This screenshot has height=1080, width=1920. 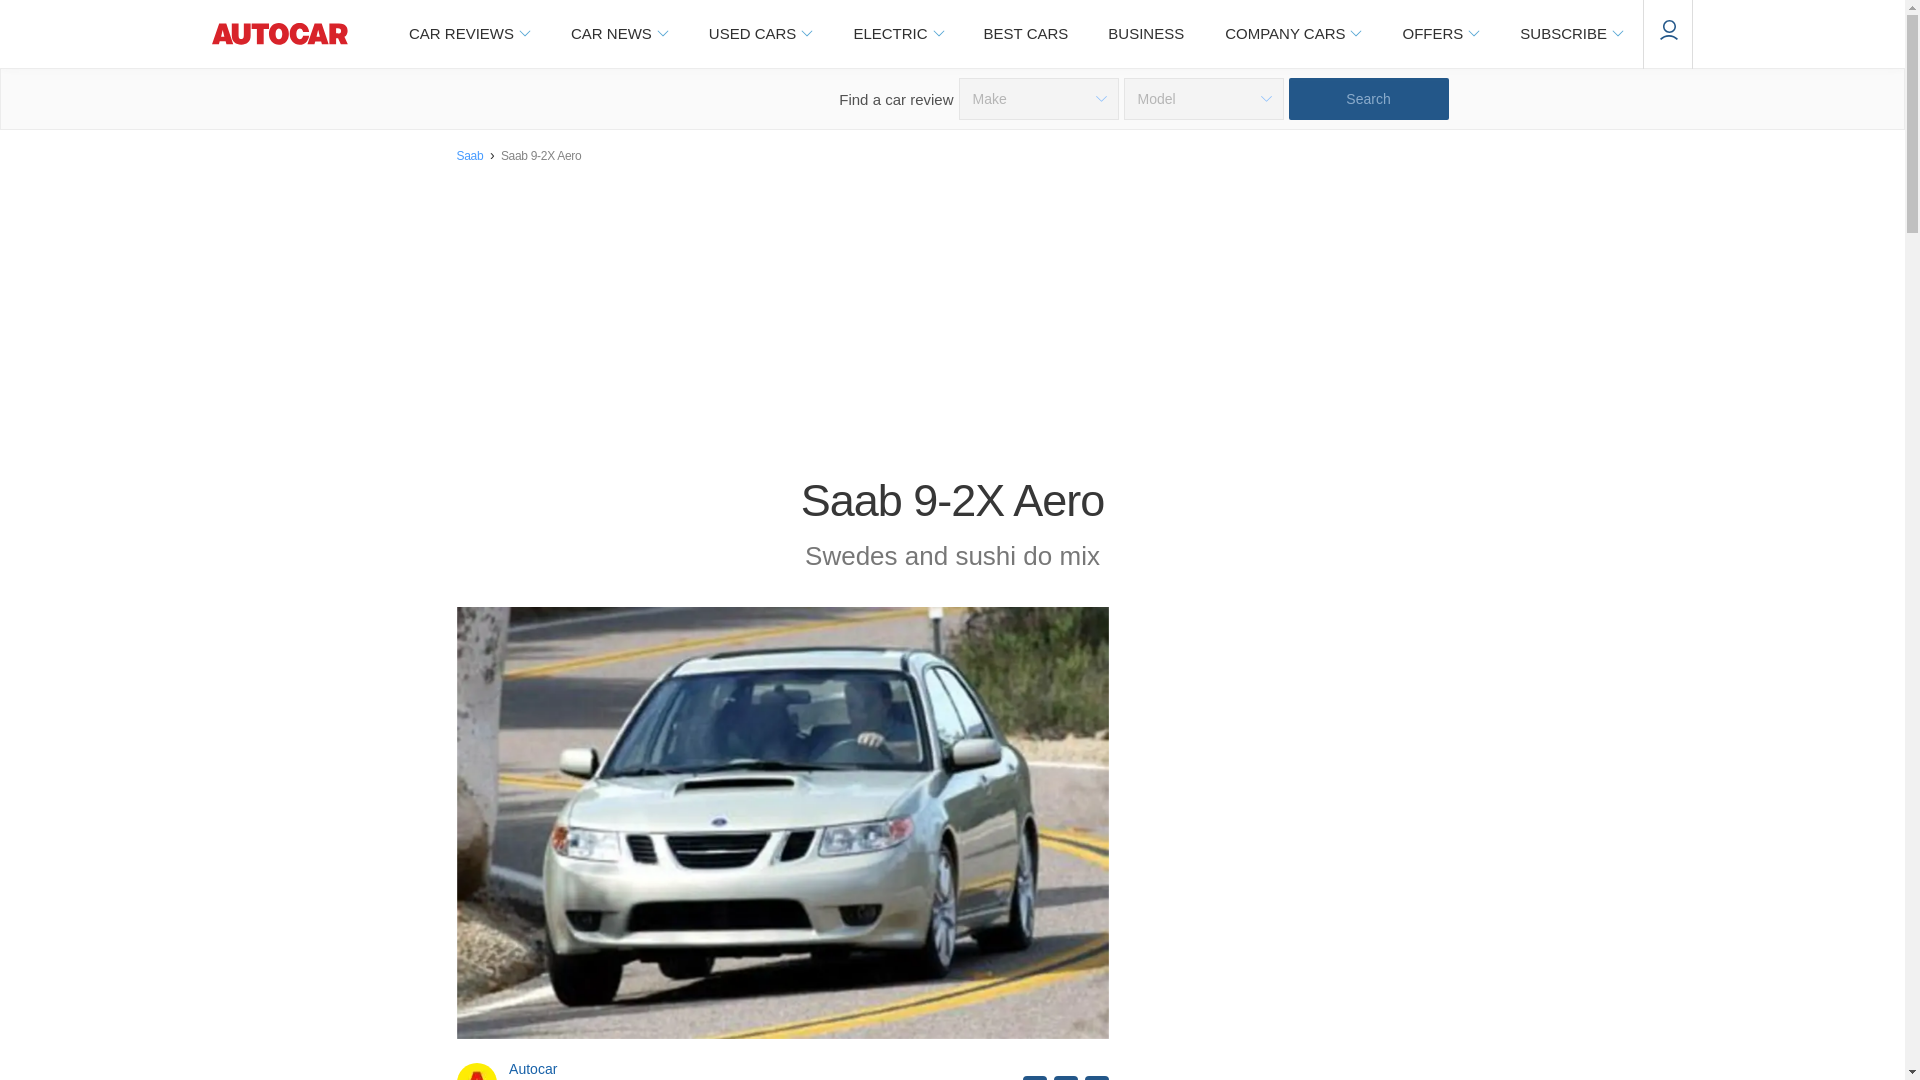 I want to click on BUSINESS, so click(x=1146, y=34).